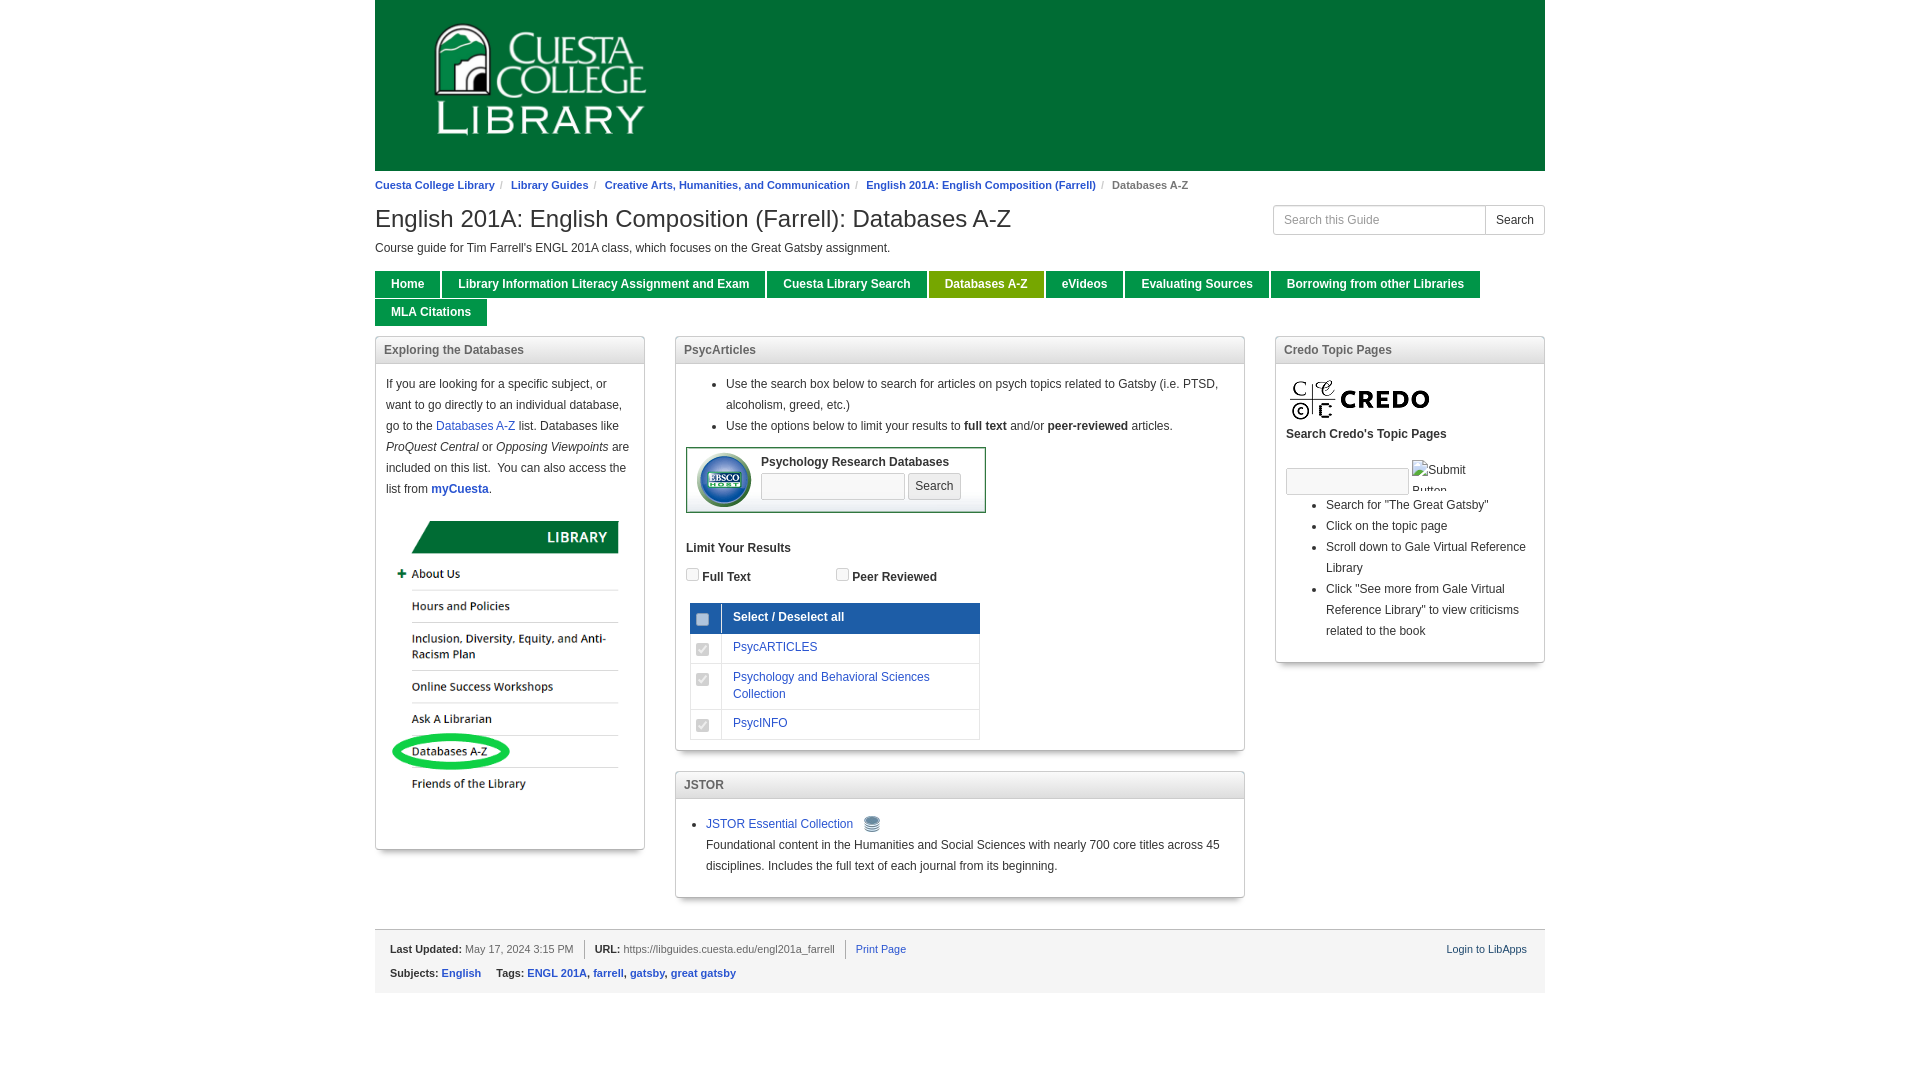 Image resolution: width=1920 pixels, height=1080 pixels. I want to click on Databases A-Z, so click(476, 426).